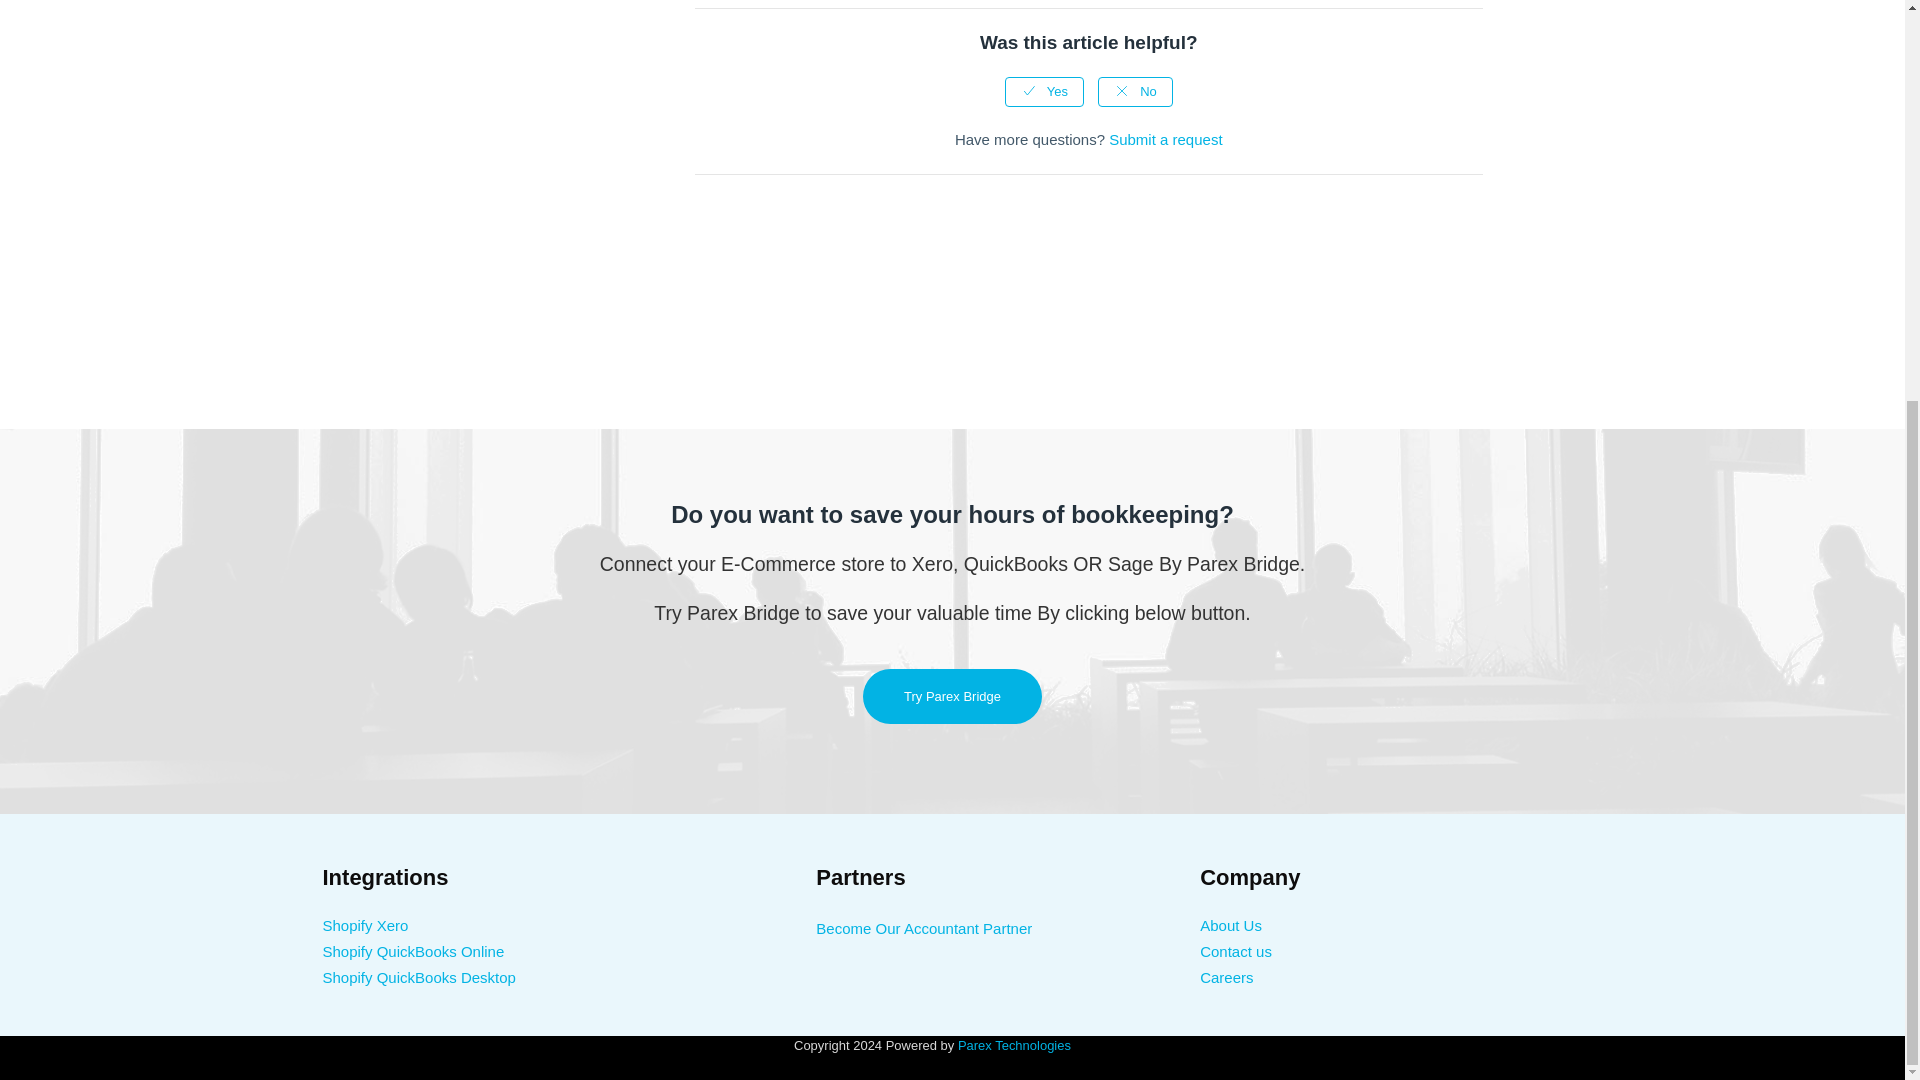  Describe the element at coordinates (924, 928) in the screenshot. I see `Become Our Accountant Partner` at that location.